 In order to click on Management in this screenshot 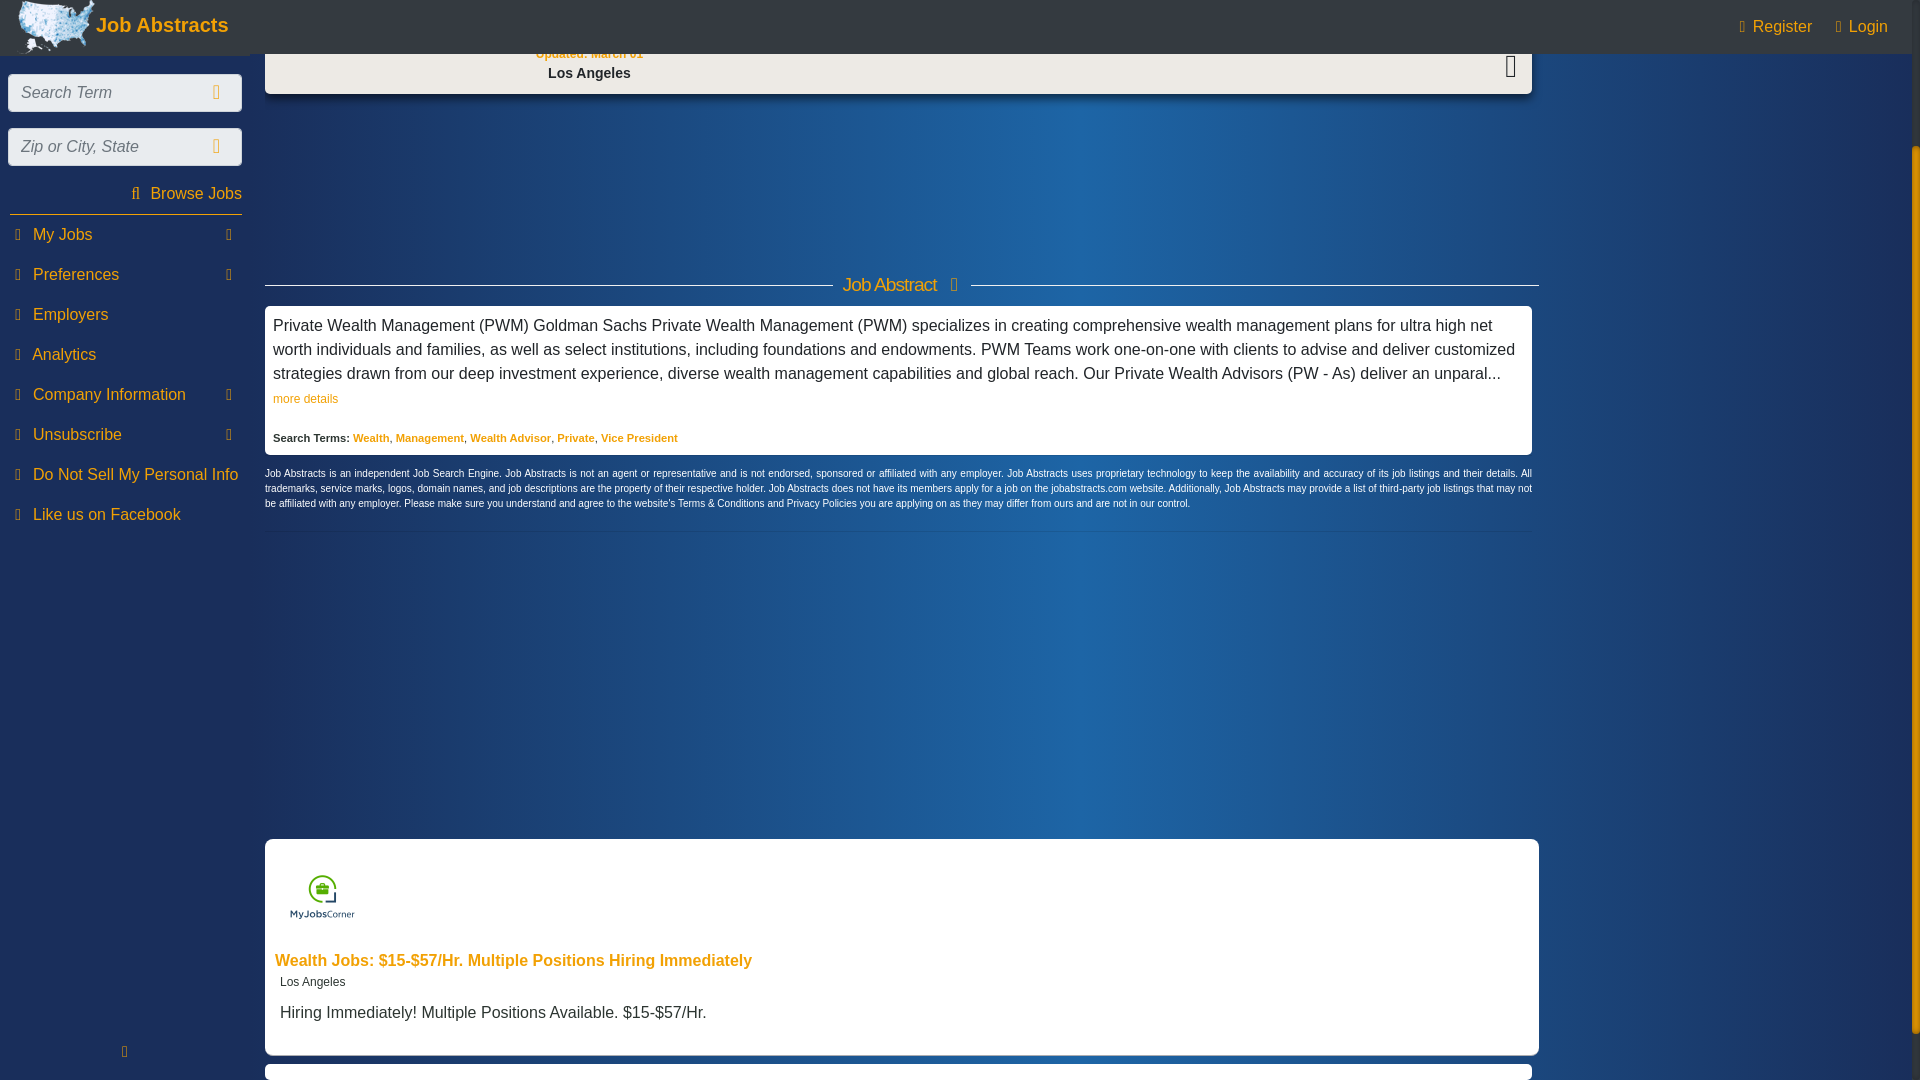, I will do `click(430, 438)`.